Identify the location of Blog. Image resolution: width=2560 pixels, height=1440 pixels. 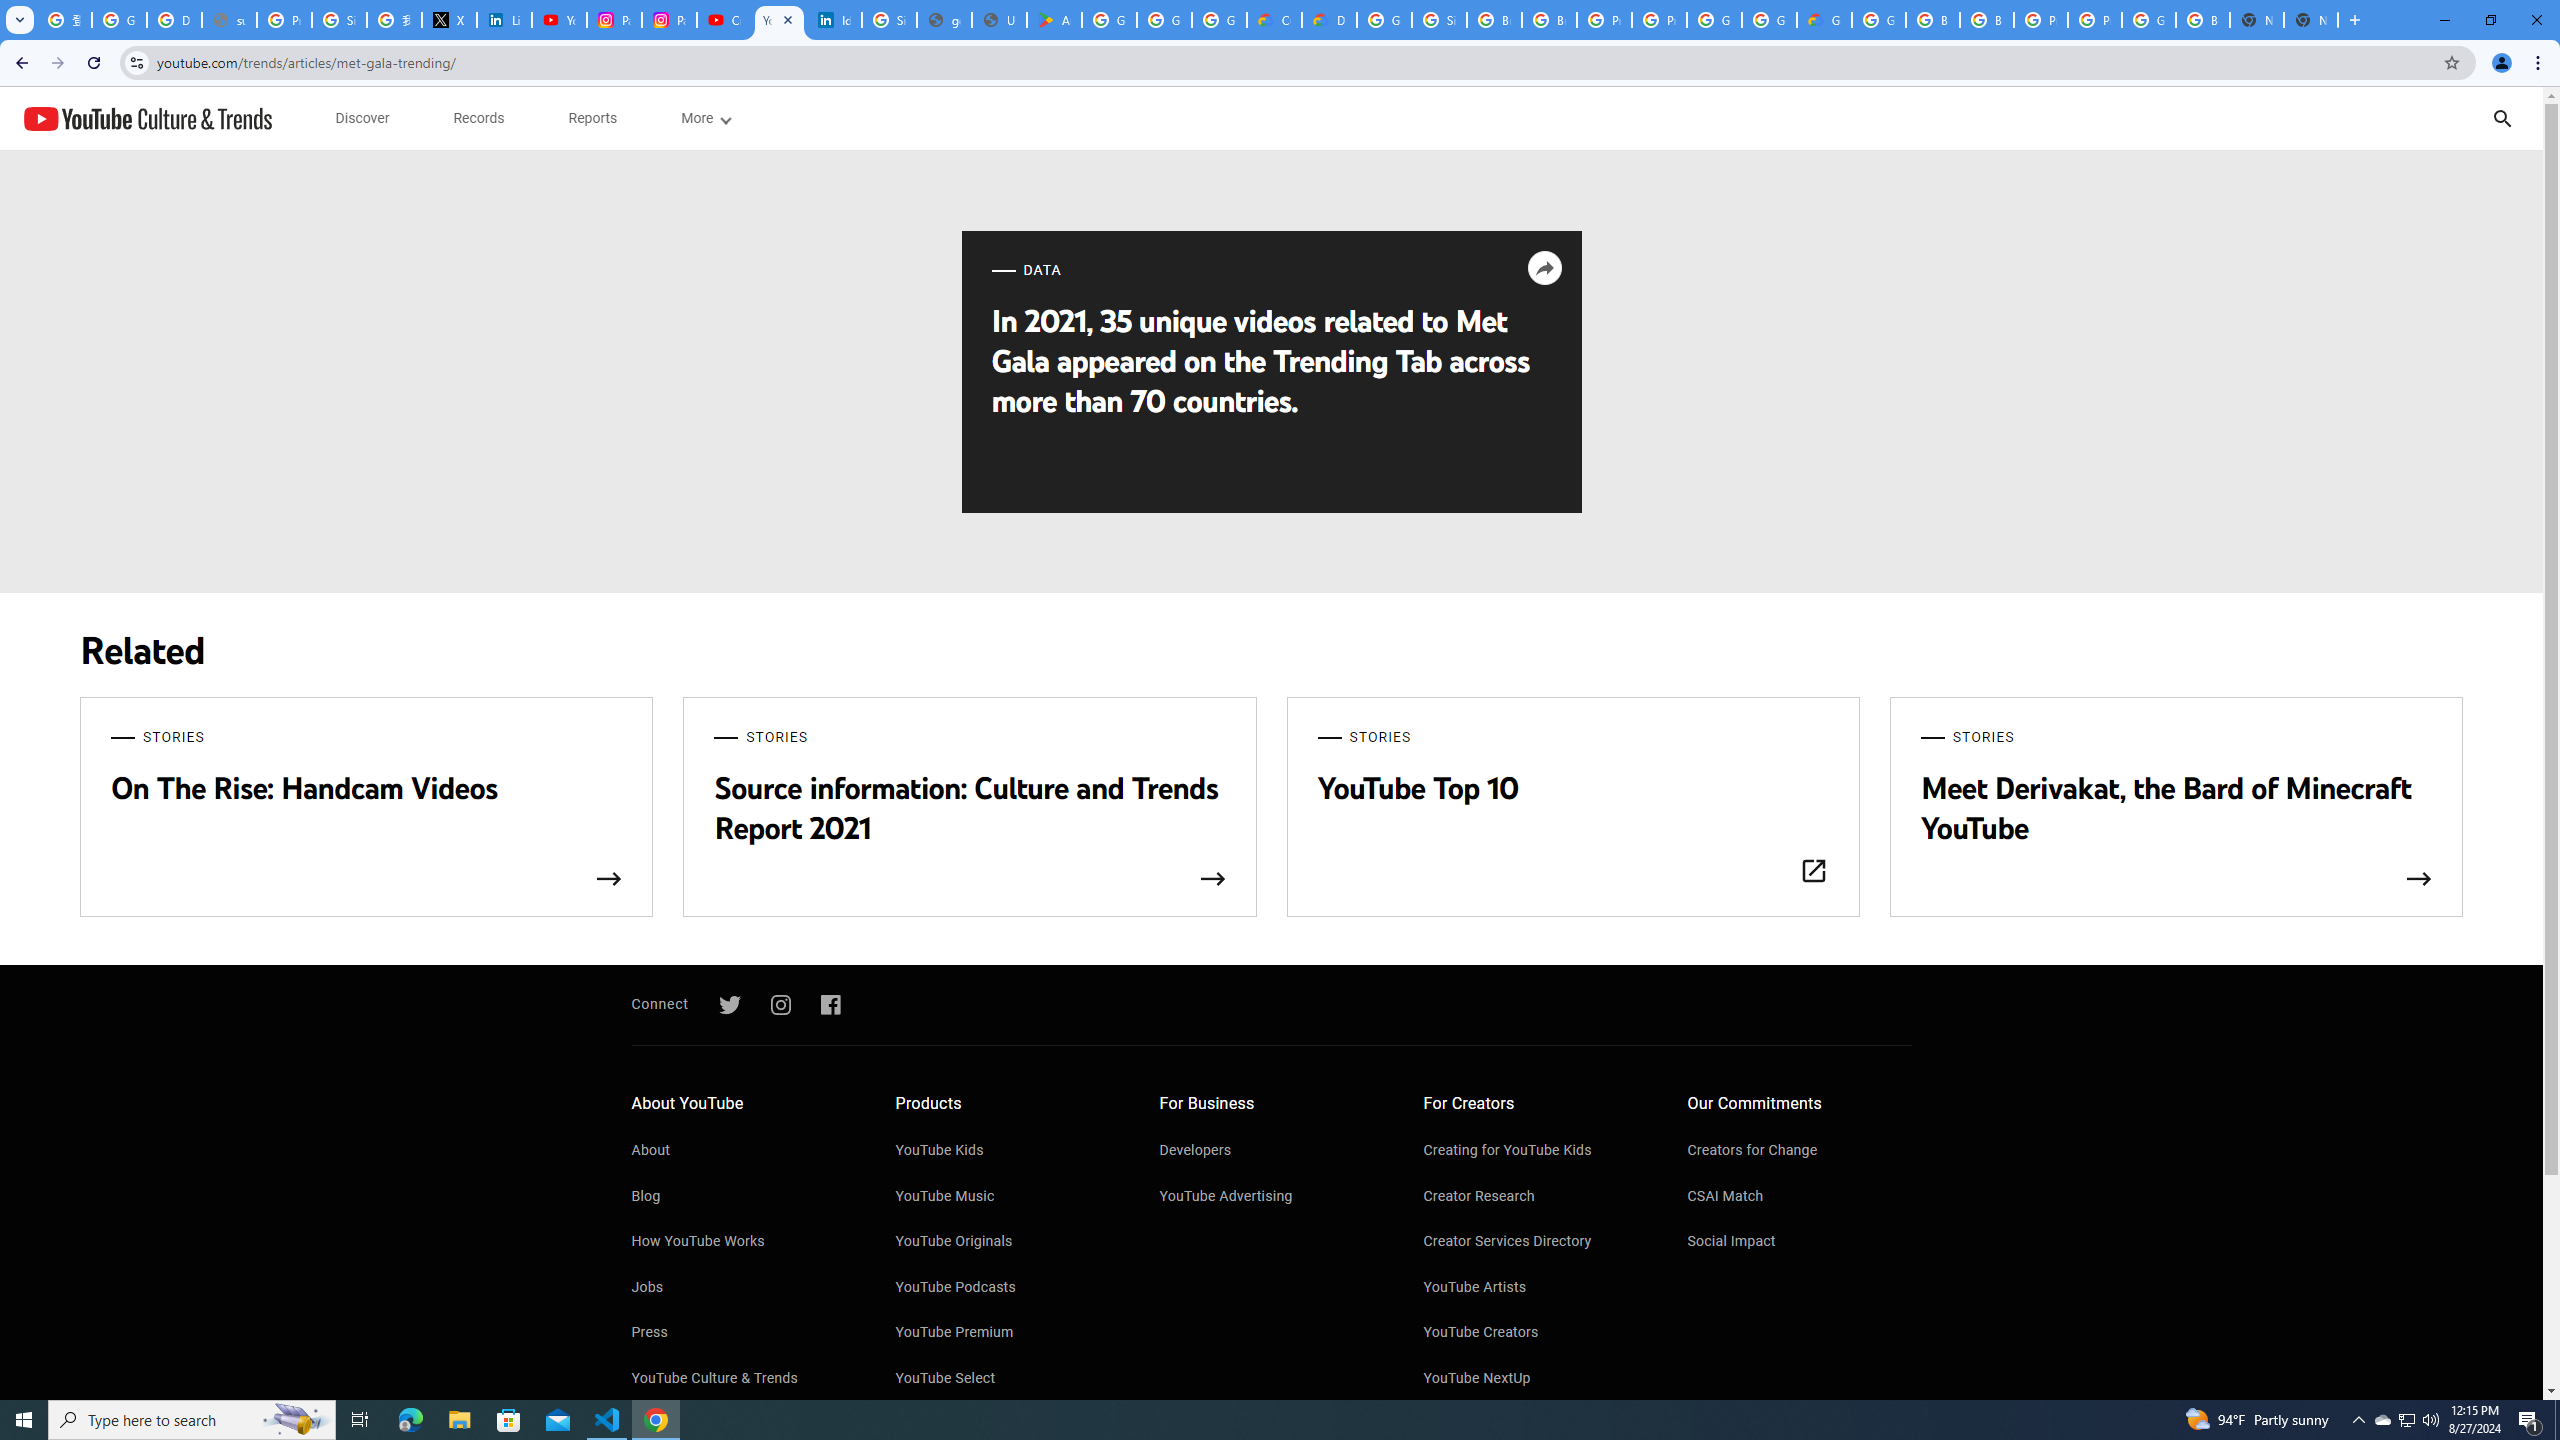
(742, 1198).